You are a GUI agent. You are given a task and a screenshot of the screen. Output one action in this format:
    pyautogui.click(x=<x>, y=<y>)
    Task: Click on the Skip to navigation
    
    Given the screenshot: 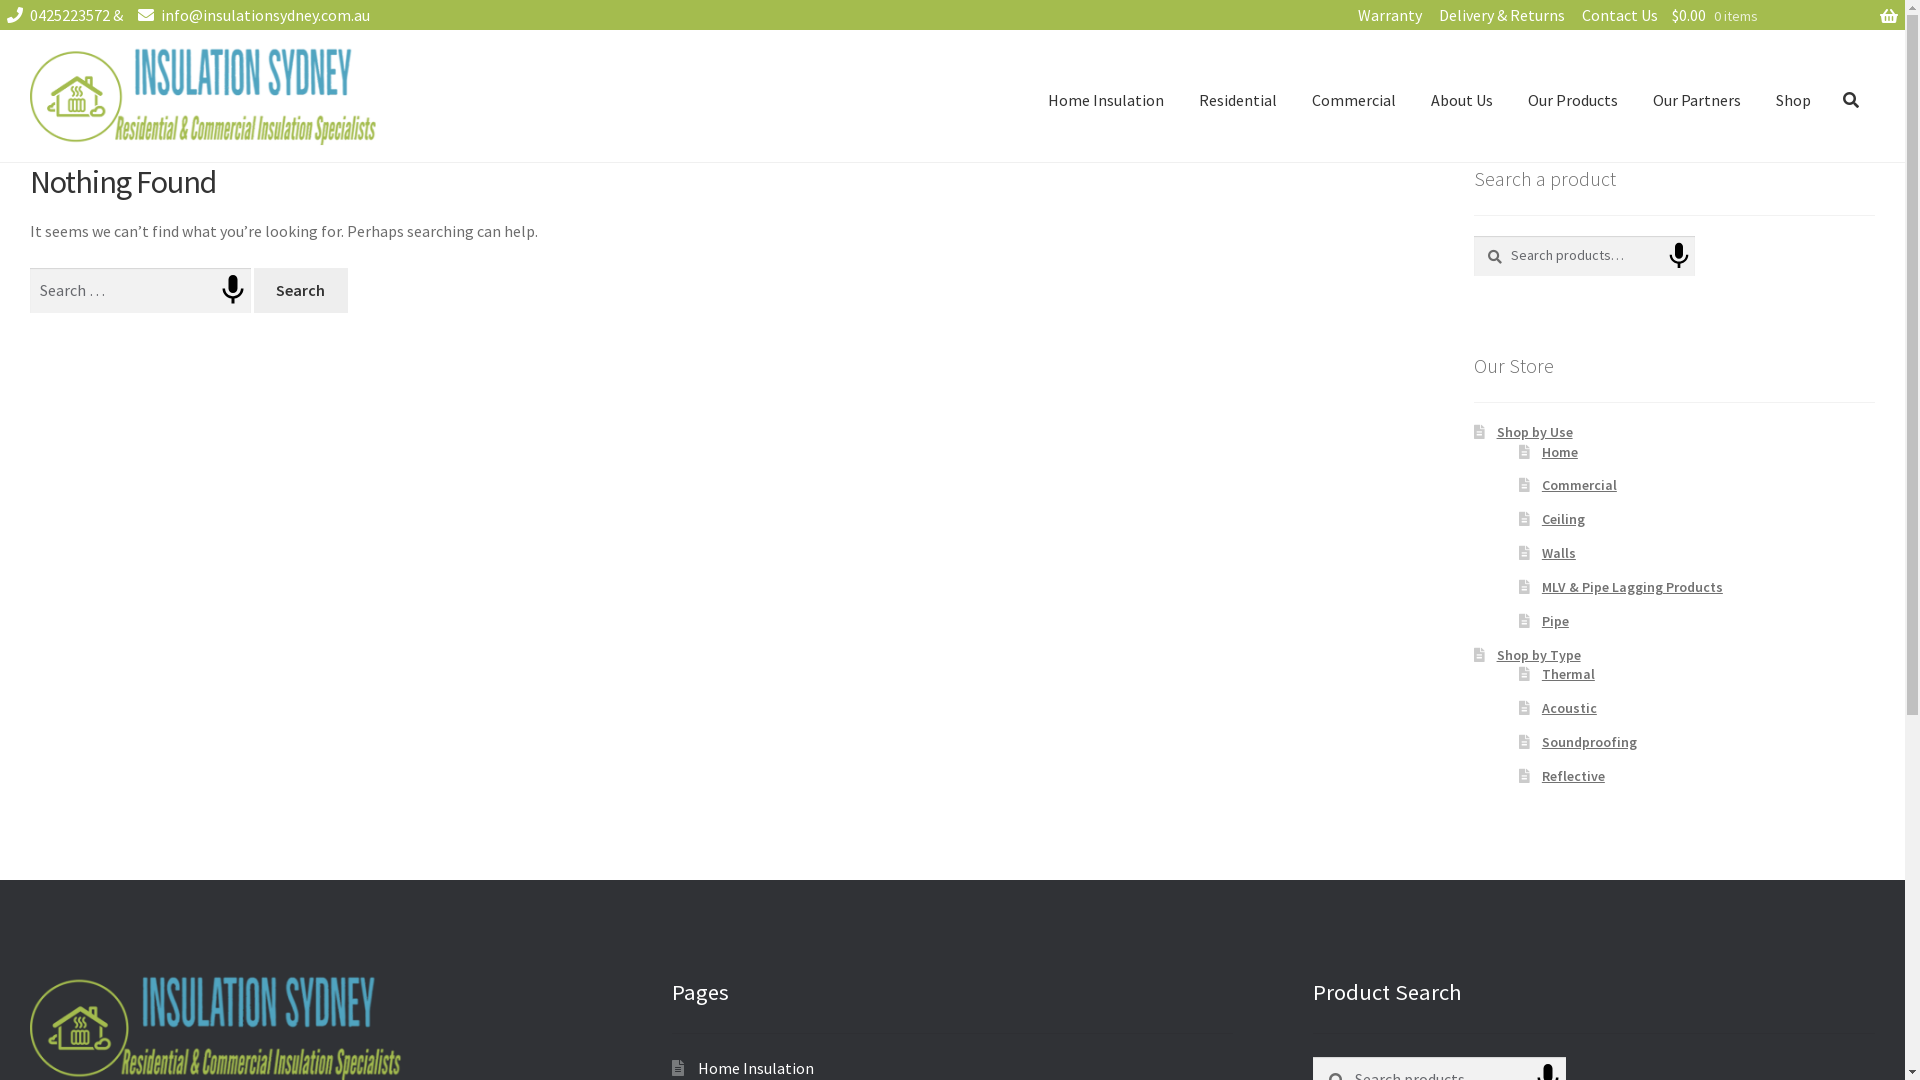 What is the action you would take?
    pyautogui.click(x=30, y=104)
    